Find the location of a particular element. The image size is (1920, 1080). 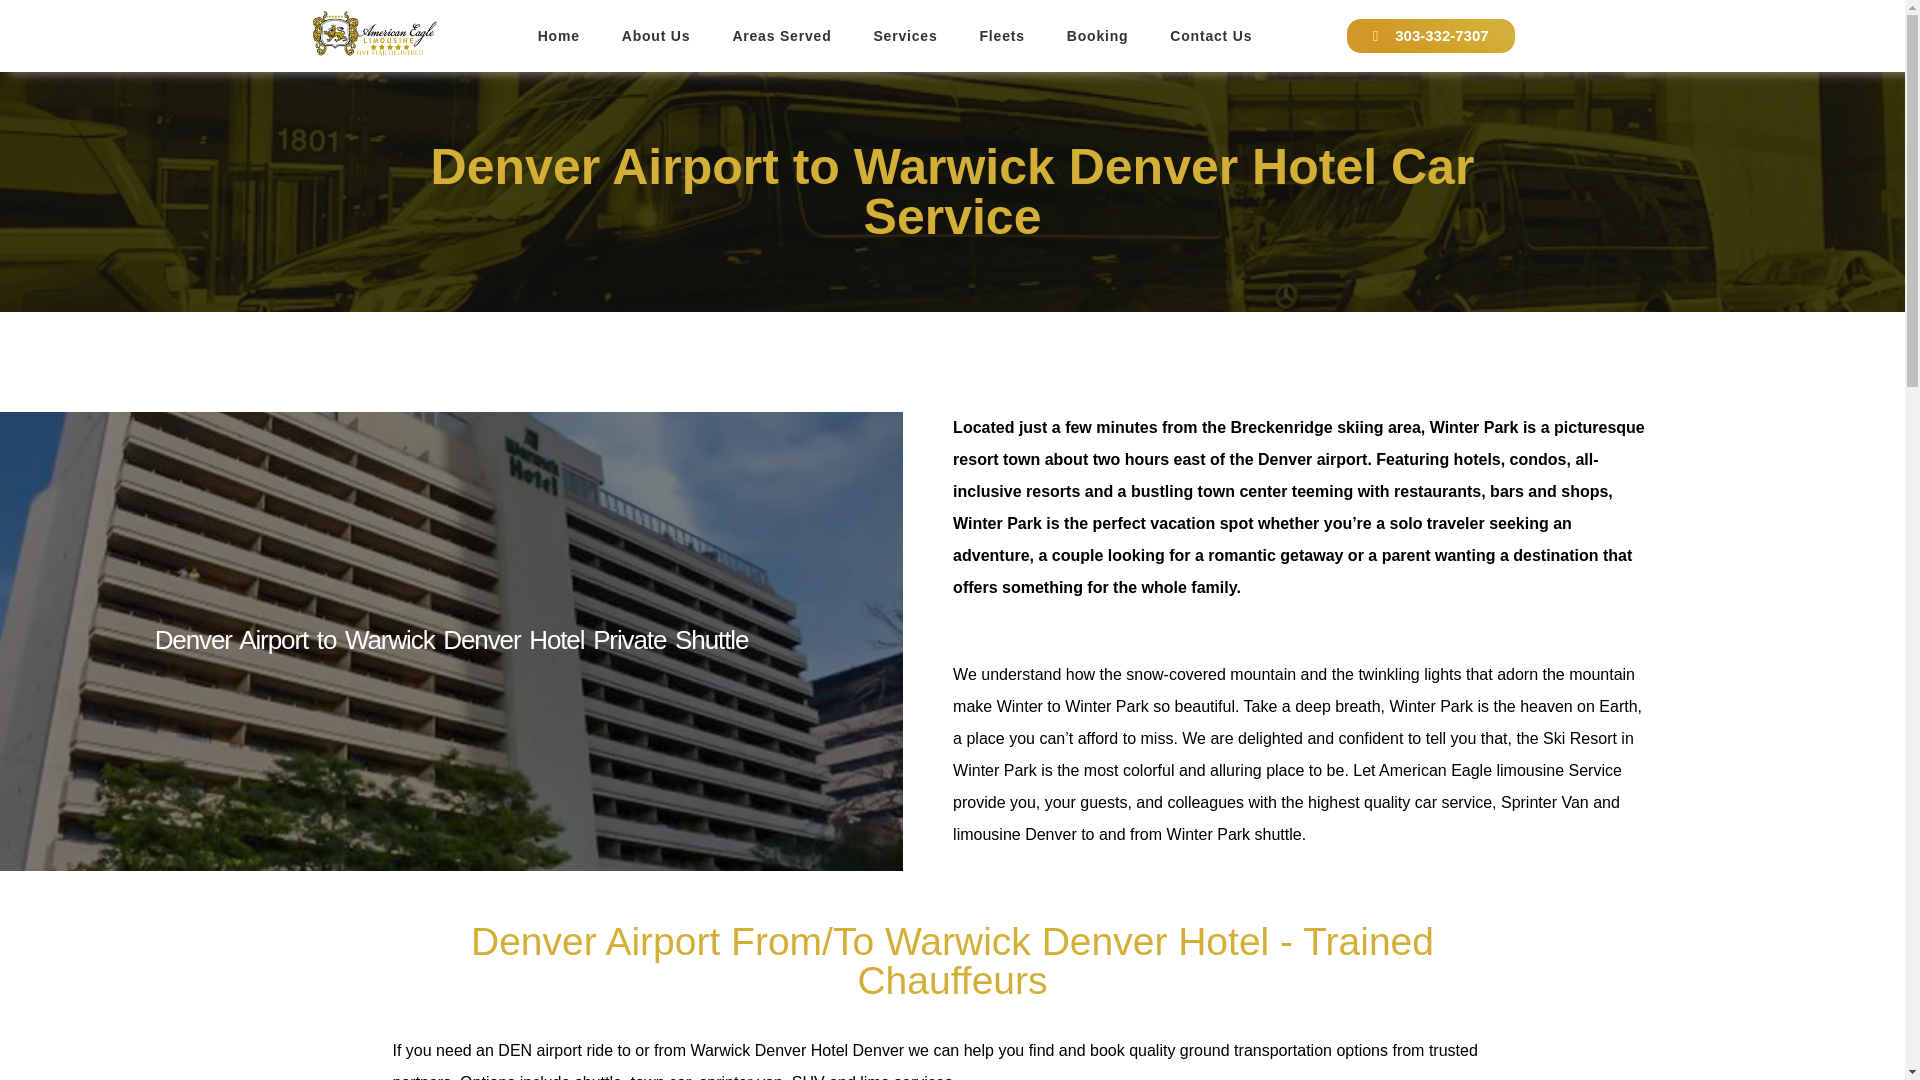

303-332-7307 is located at coordinates (1430, 36).